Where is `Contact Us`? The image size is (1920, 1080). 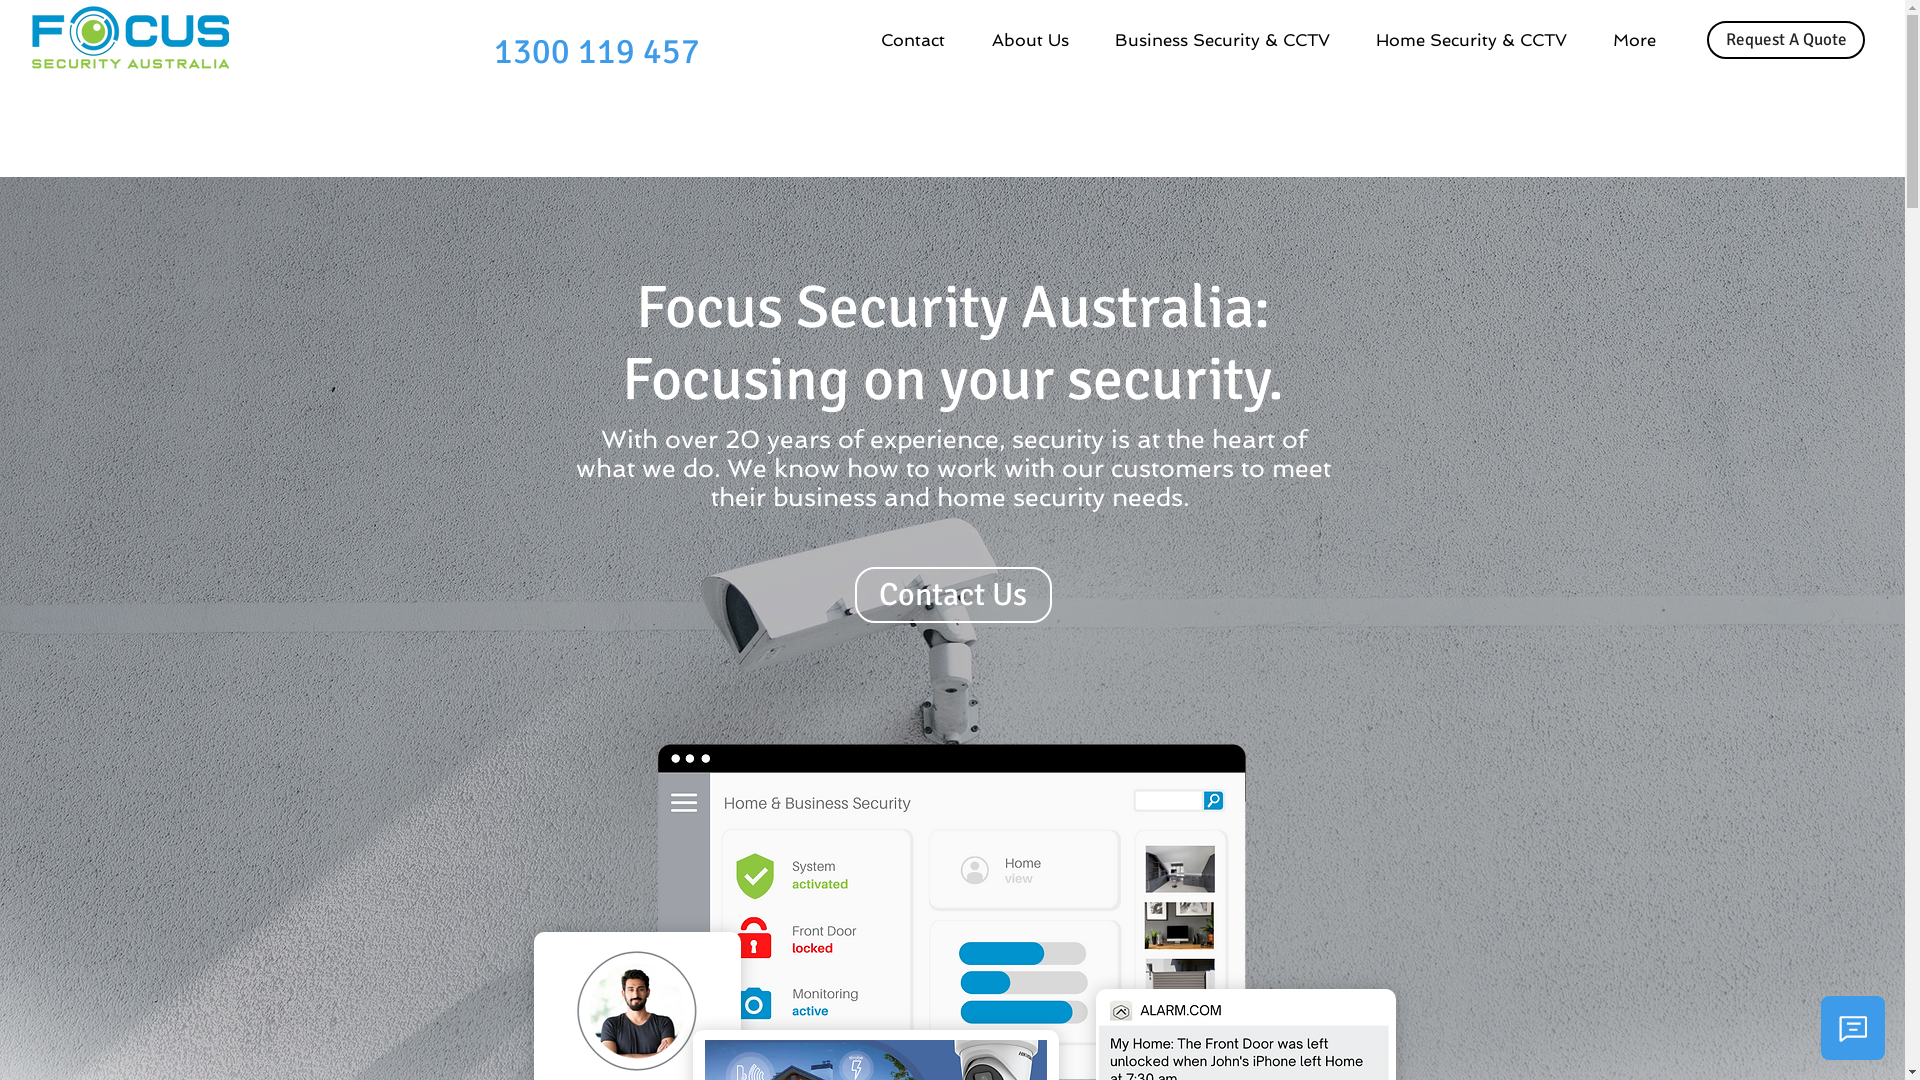 Contact Us is located at coordinates (952, 595).